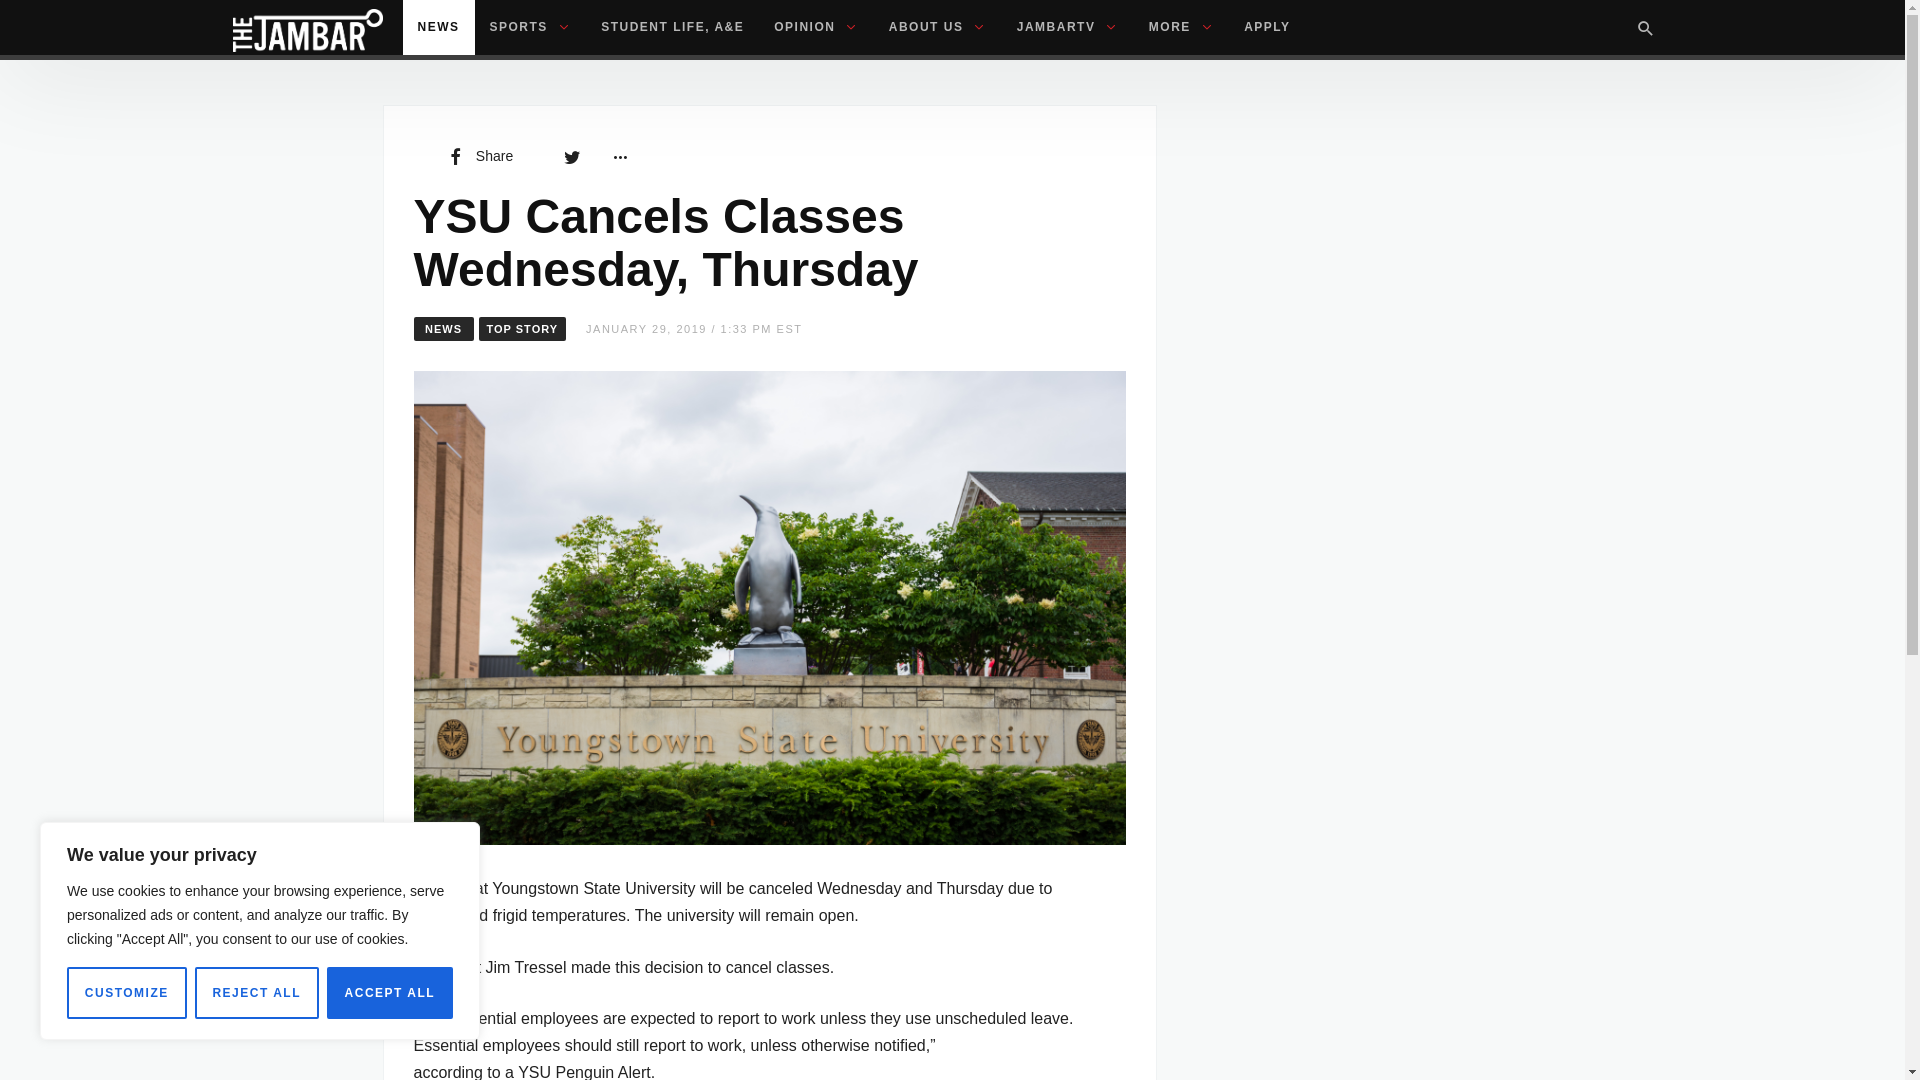 This screenshot has height=1080, width=1920. What do you see at coordinates (390, 992) in the screenshot?
I see `ACCEPT ALL` at bounding box center [390, 992].